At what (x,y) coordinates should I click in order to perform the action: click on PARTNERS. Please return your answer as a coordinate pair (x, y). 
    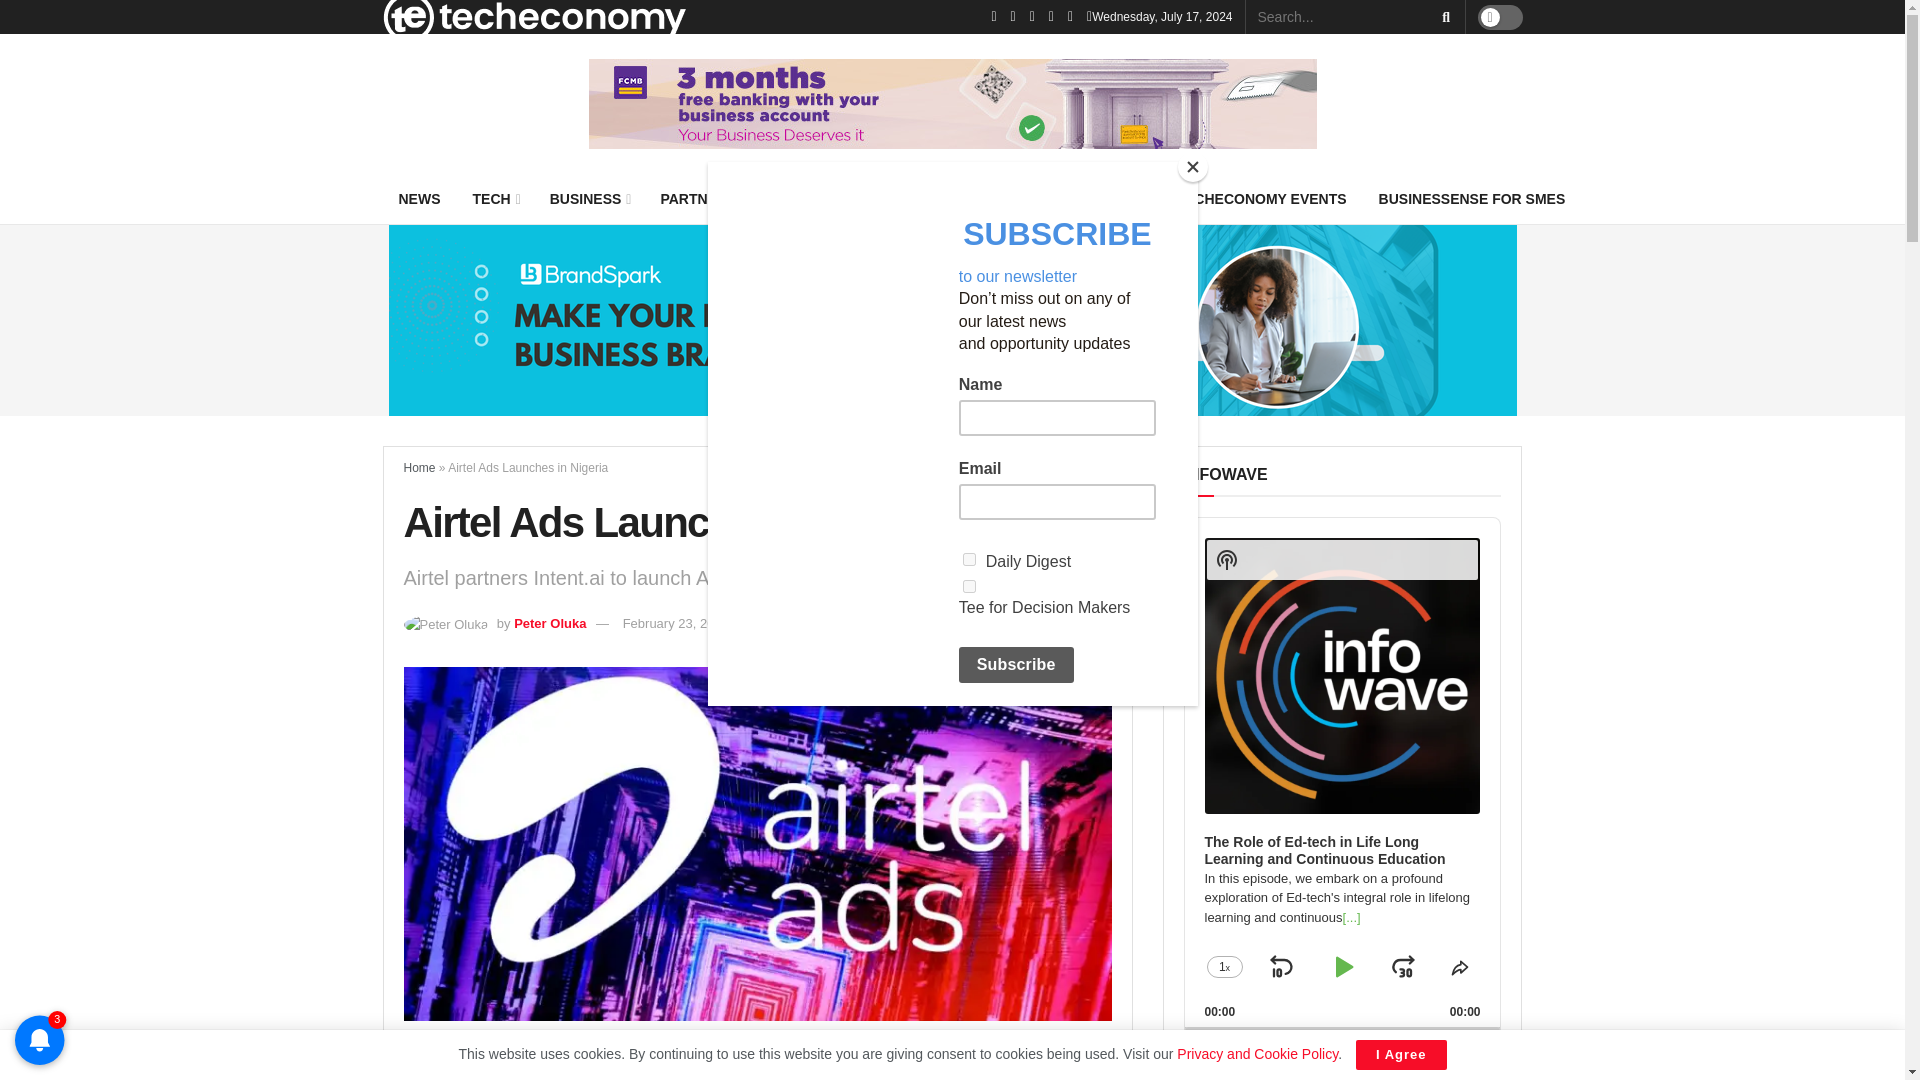
    Looking at the image, I should click on (698, 198).